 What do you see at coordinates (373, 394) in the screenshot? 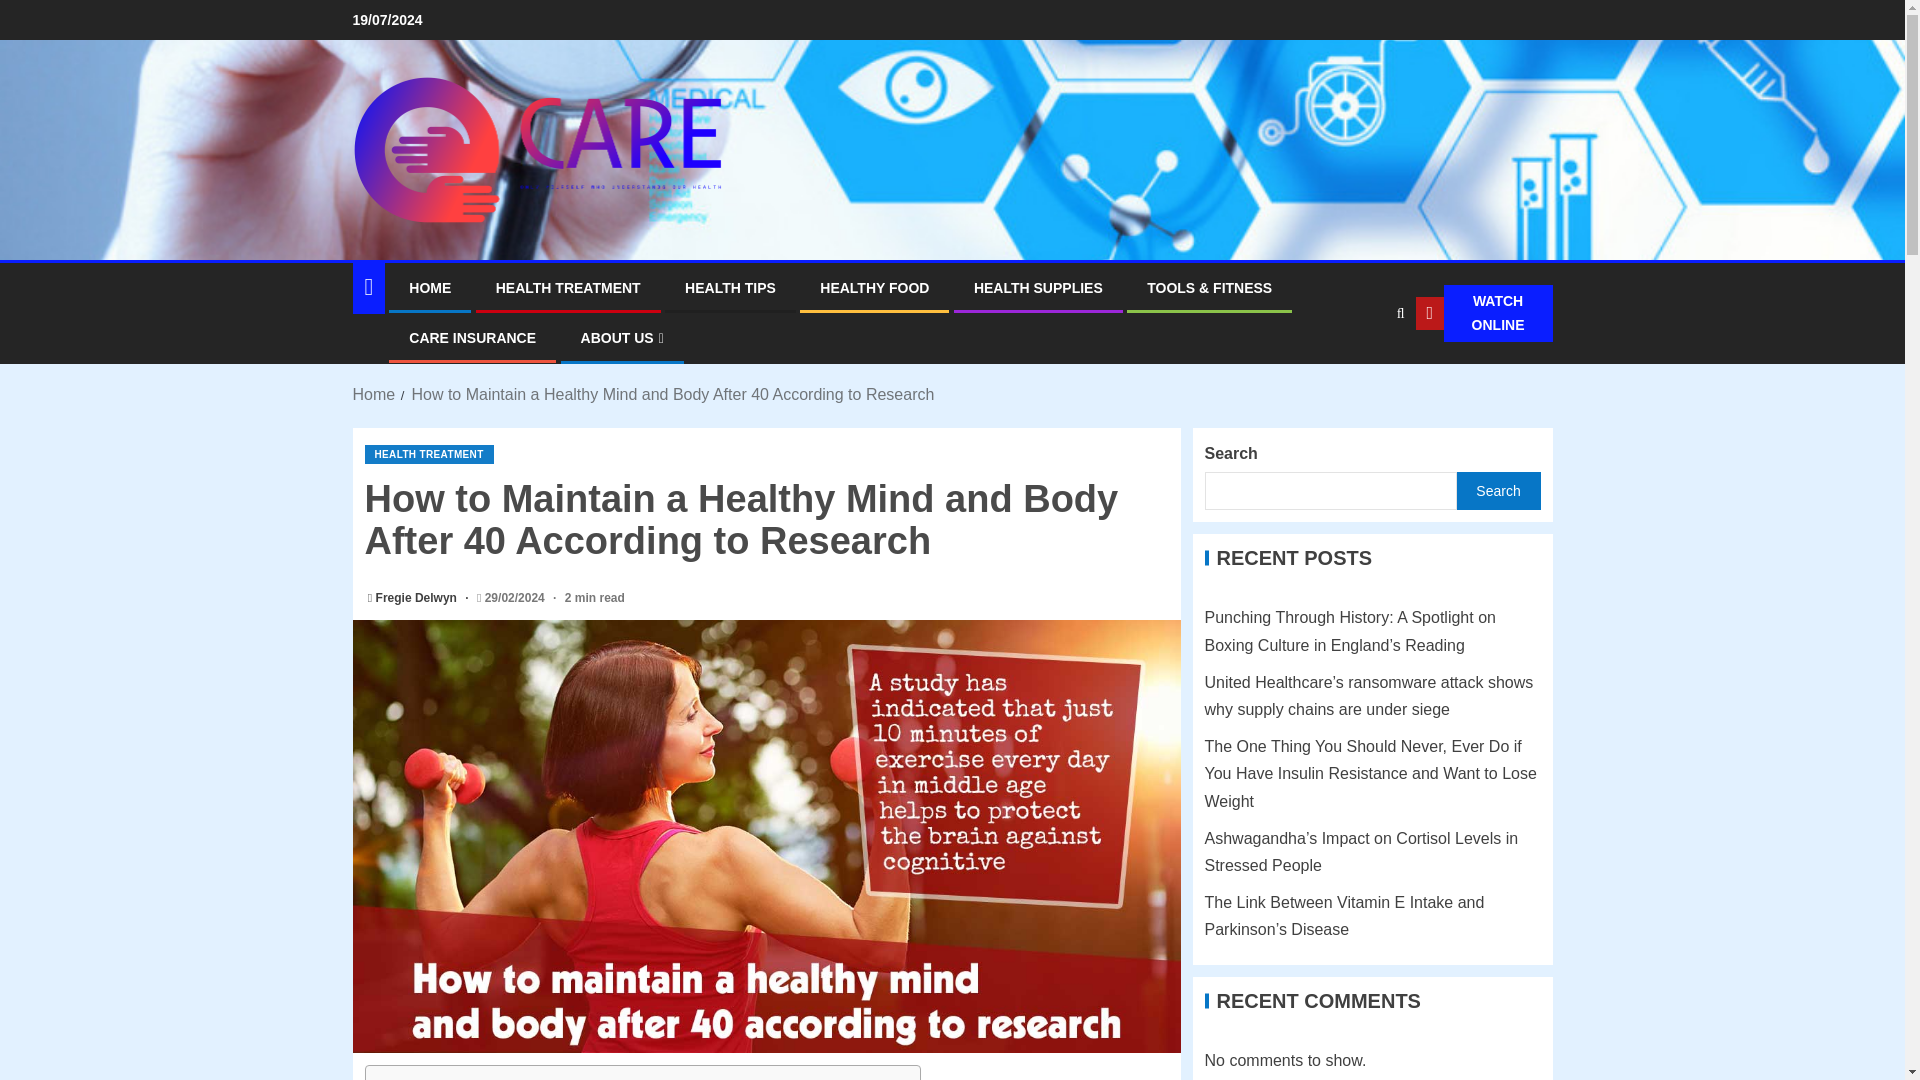
I see `Home` at bounding box center [373, 394].